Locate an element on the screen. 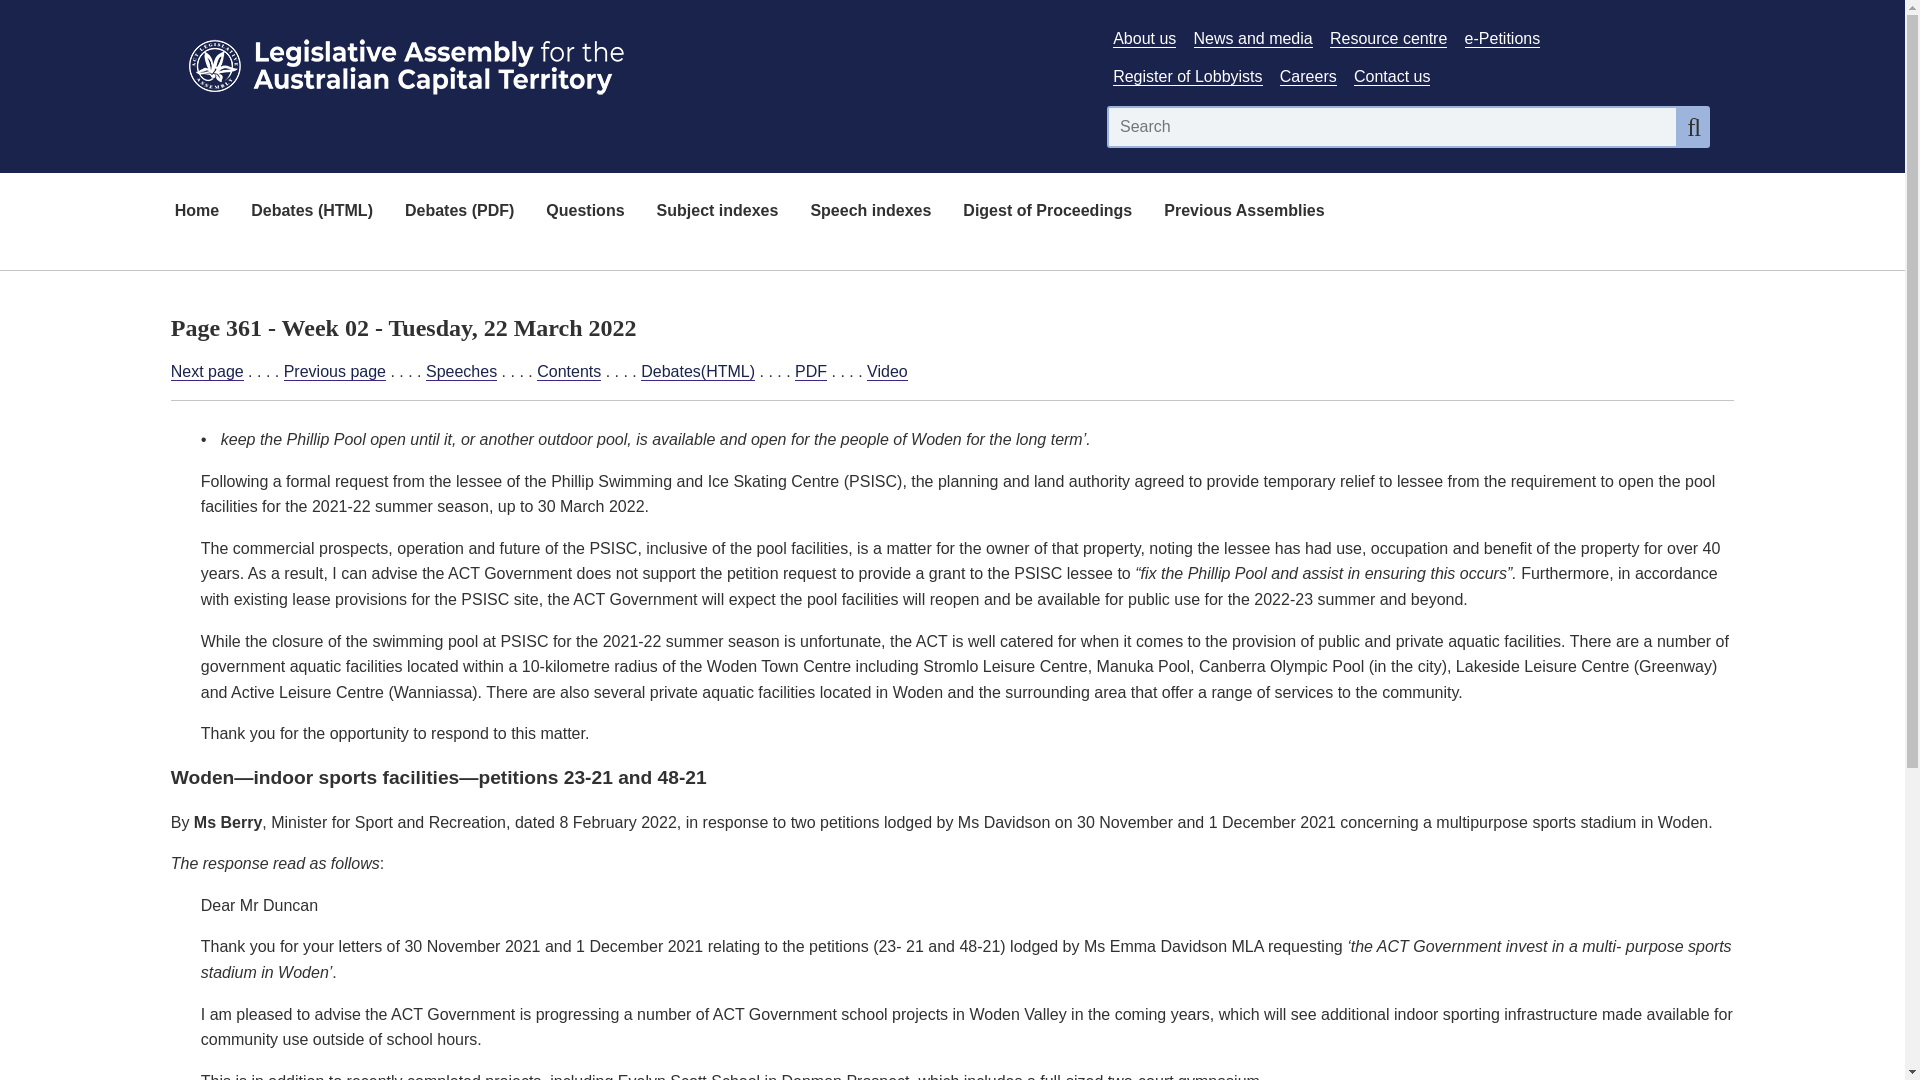 This screenshot has width=1920, height=1080. Link to About Us is located at coordinates (1144, 38).